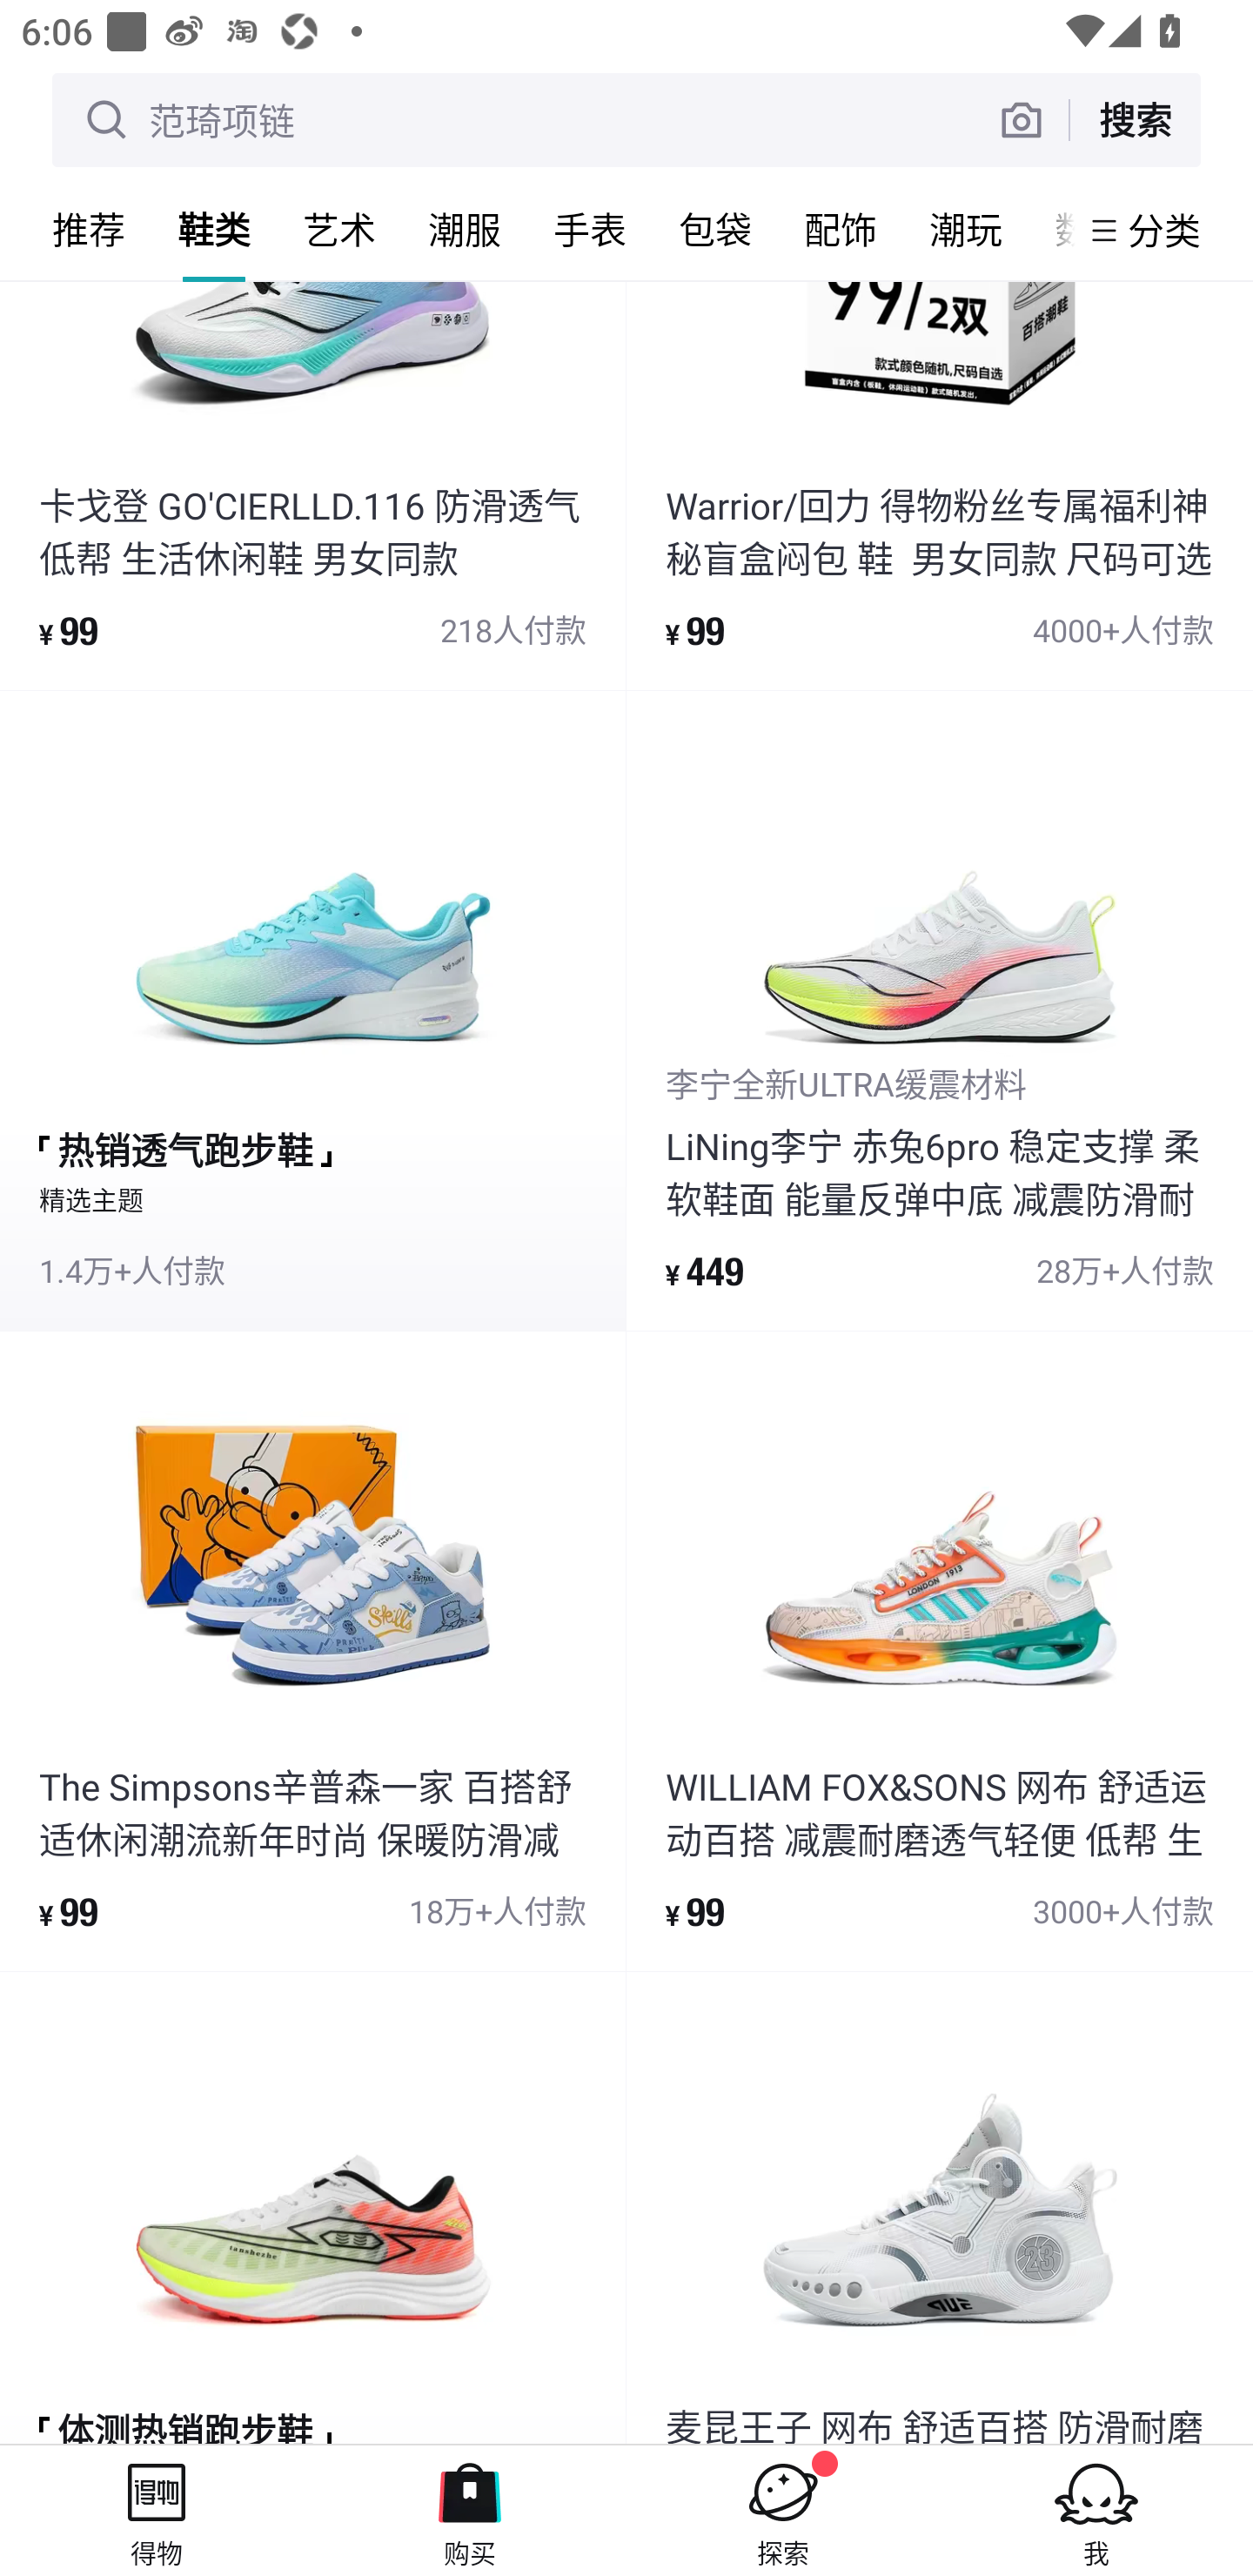 The width and height of the screenshot is (1253, 2576). What do you see at coordinates (470, 2510) in the screenshot?
I see `购买` at bounding box center [470, 2510].